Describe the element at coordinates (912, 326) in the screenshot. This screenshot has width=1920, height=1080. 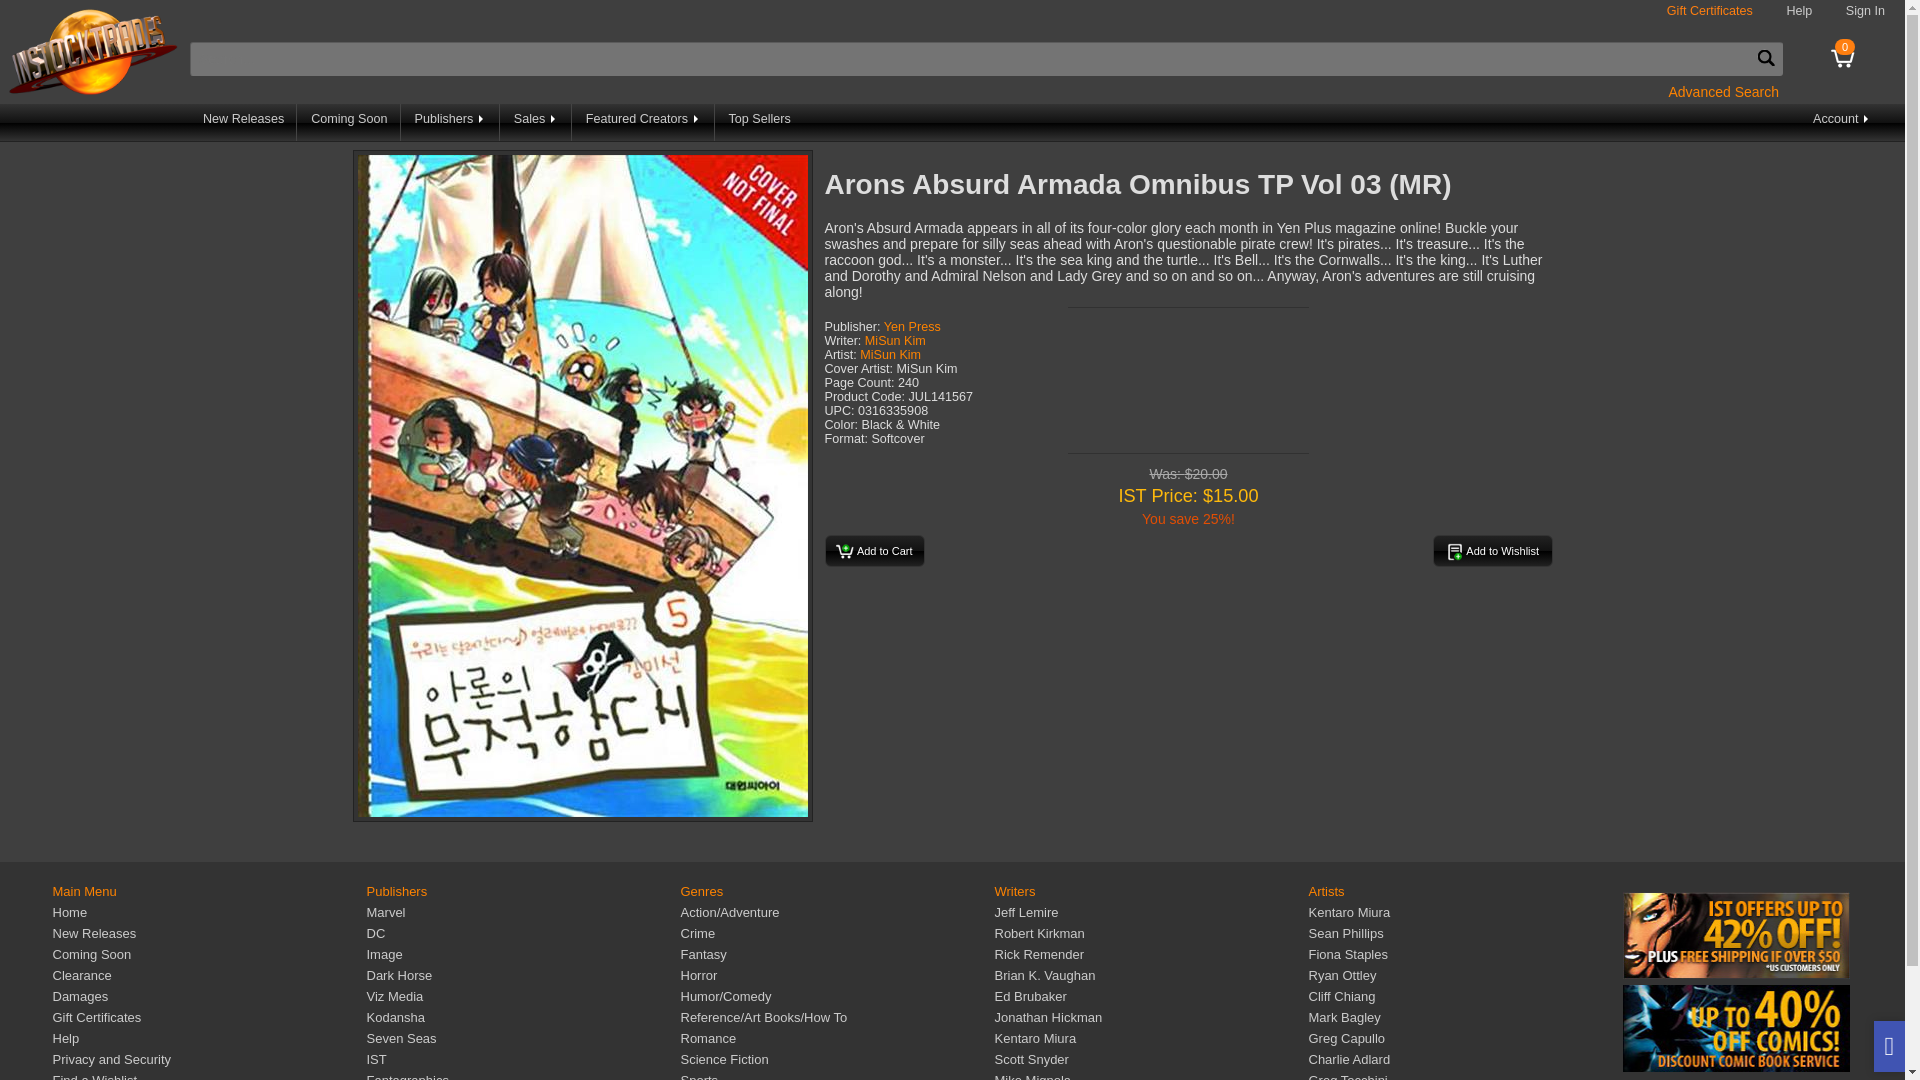
I see `Yen Press` at that location.